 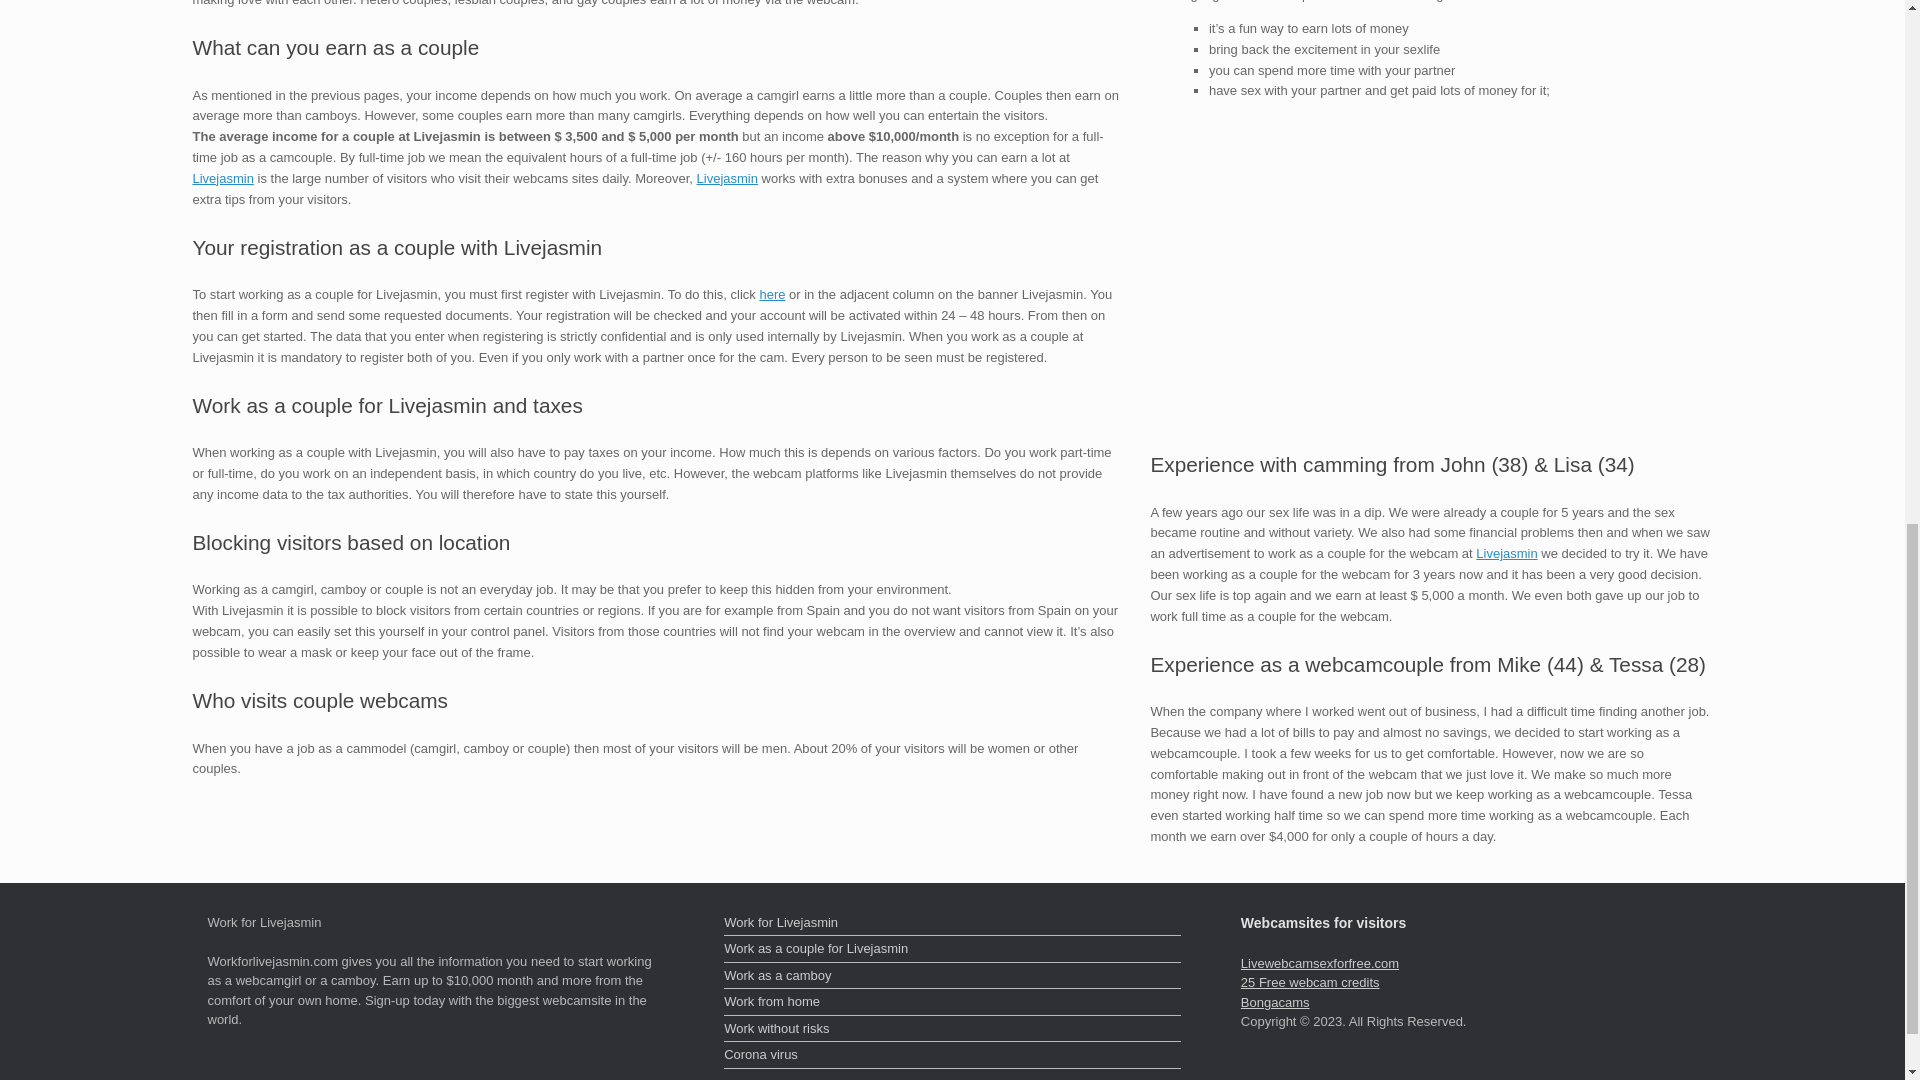 What do you see at coordinates (1320, 962) in the screenshot?
I see `Livewebcamsexforfree.com` at bounding box center [1320, 962].